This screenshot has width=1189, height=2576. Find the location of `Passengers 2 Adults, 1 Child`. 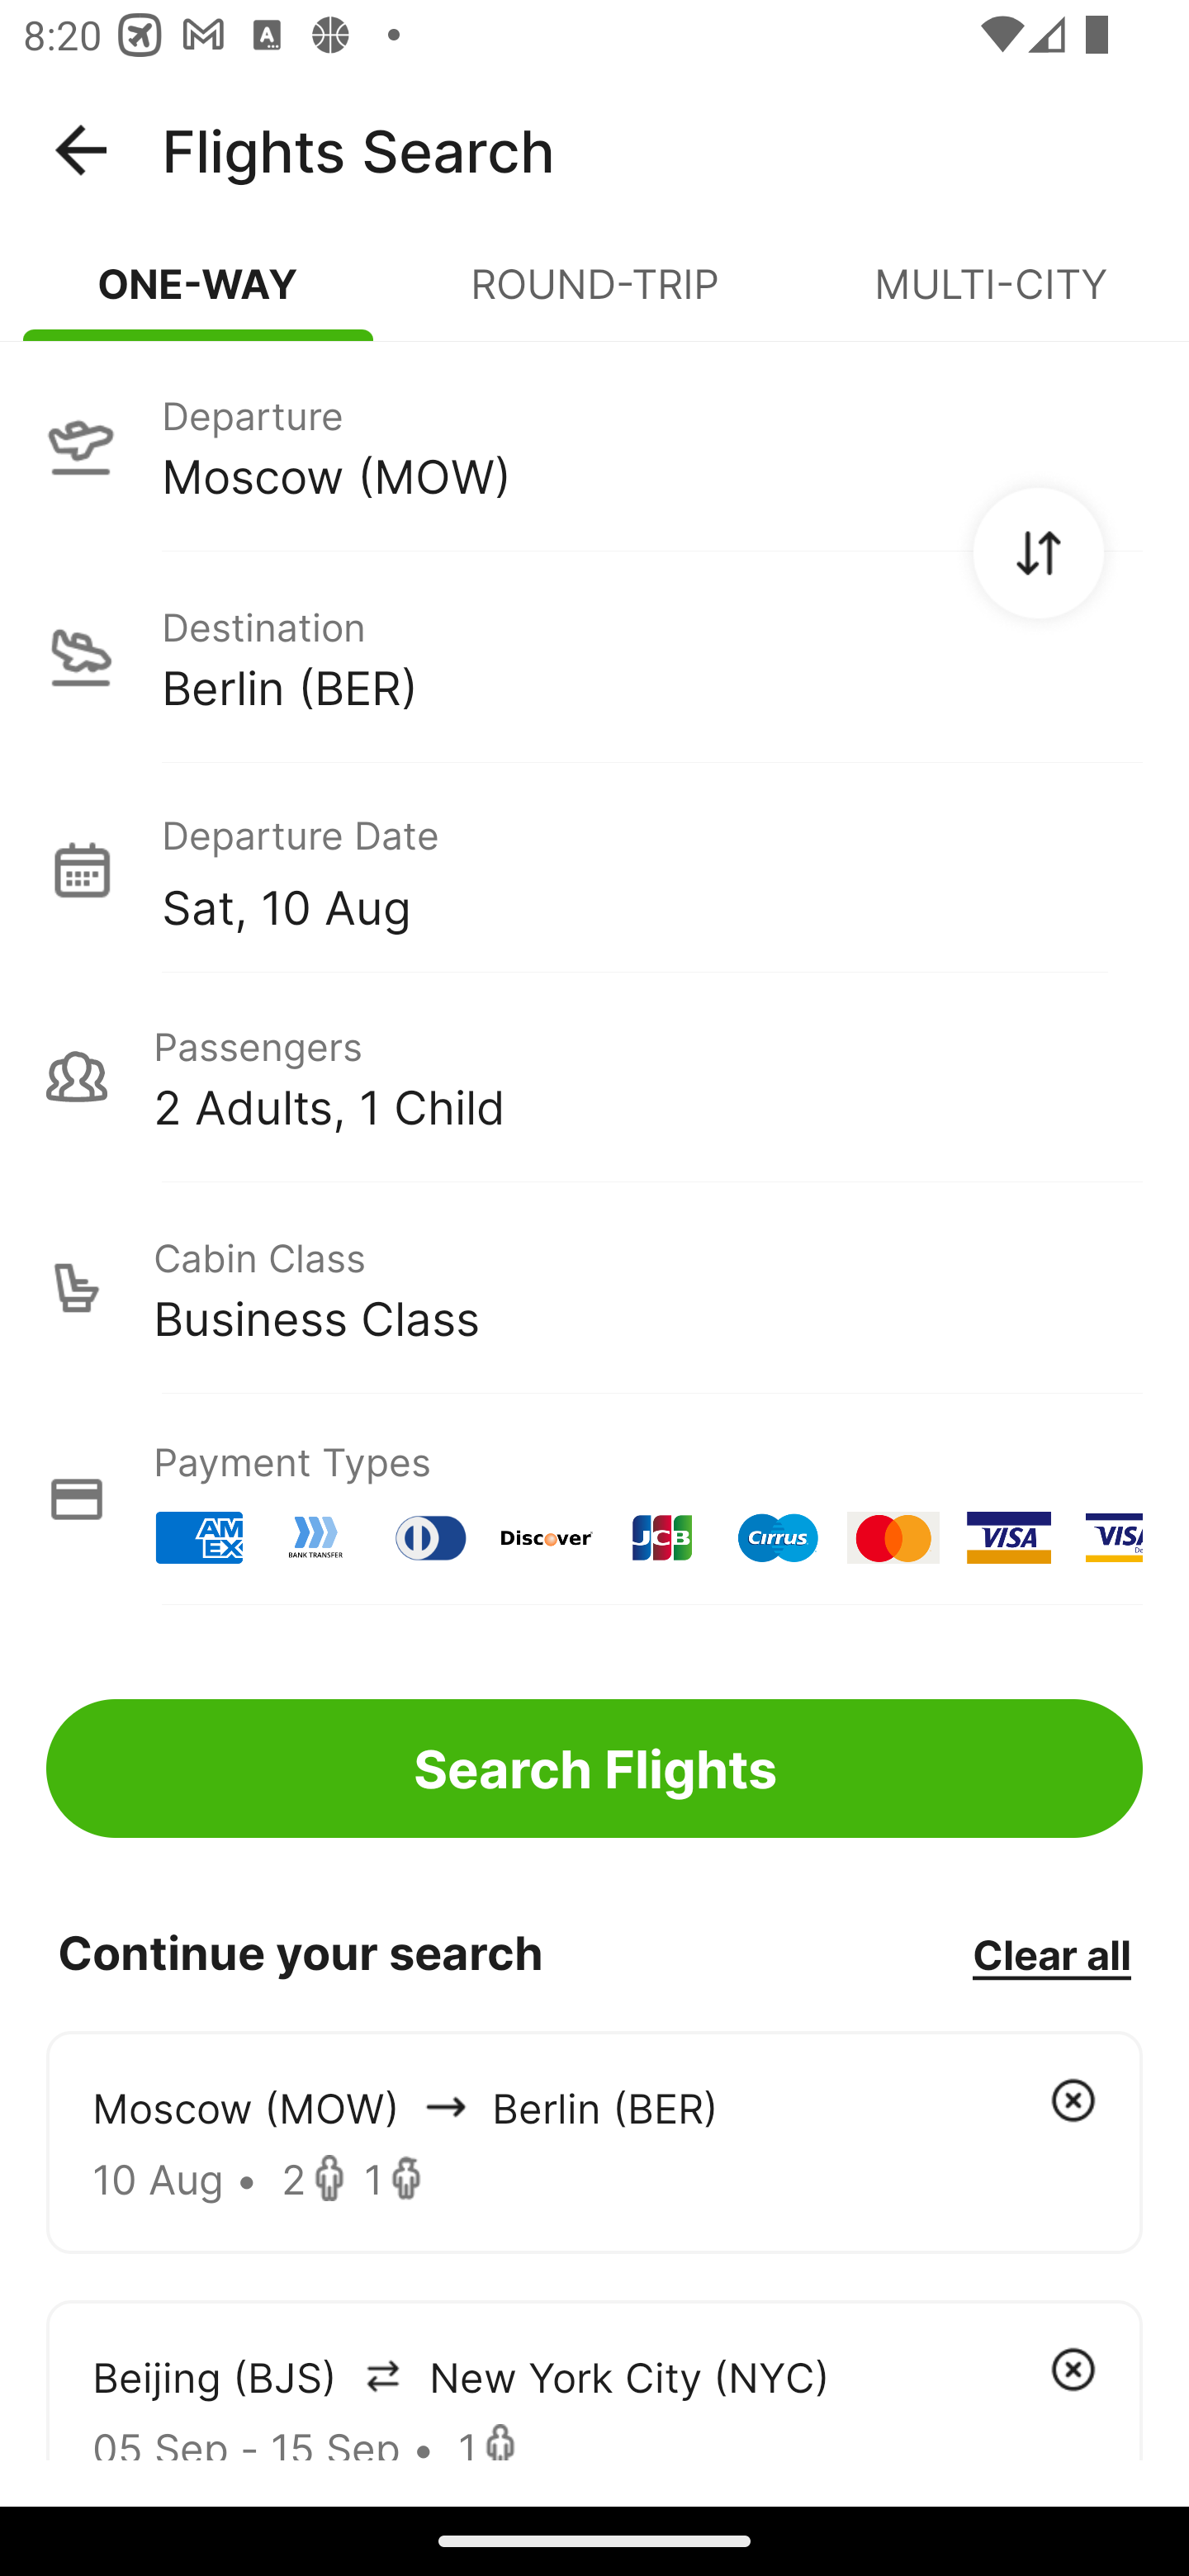

Passengers 2 Adults, 1 Child is located at coordinates (594, 1077).